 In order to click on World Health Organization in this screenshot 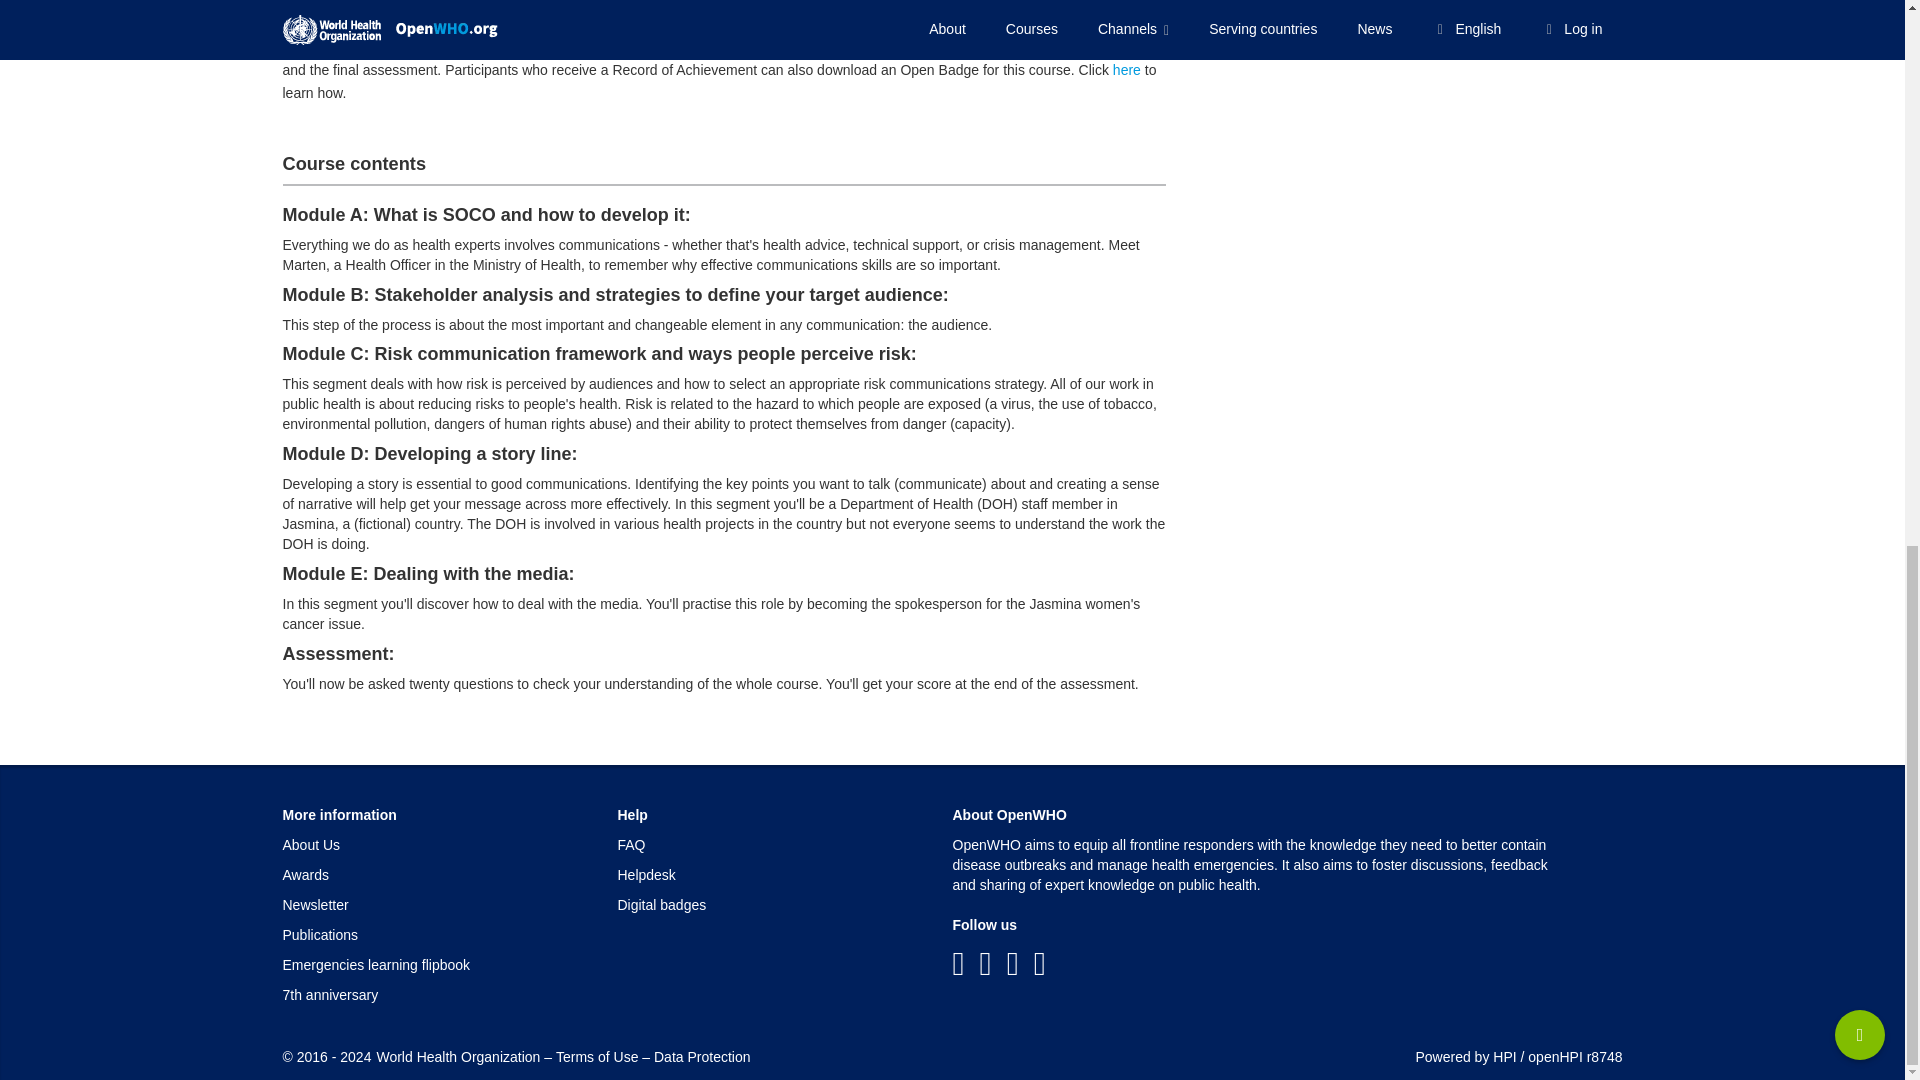, I will do `click(458, 1056)`.